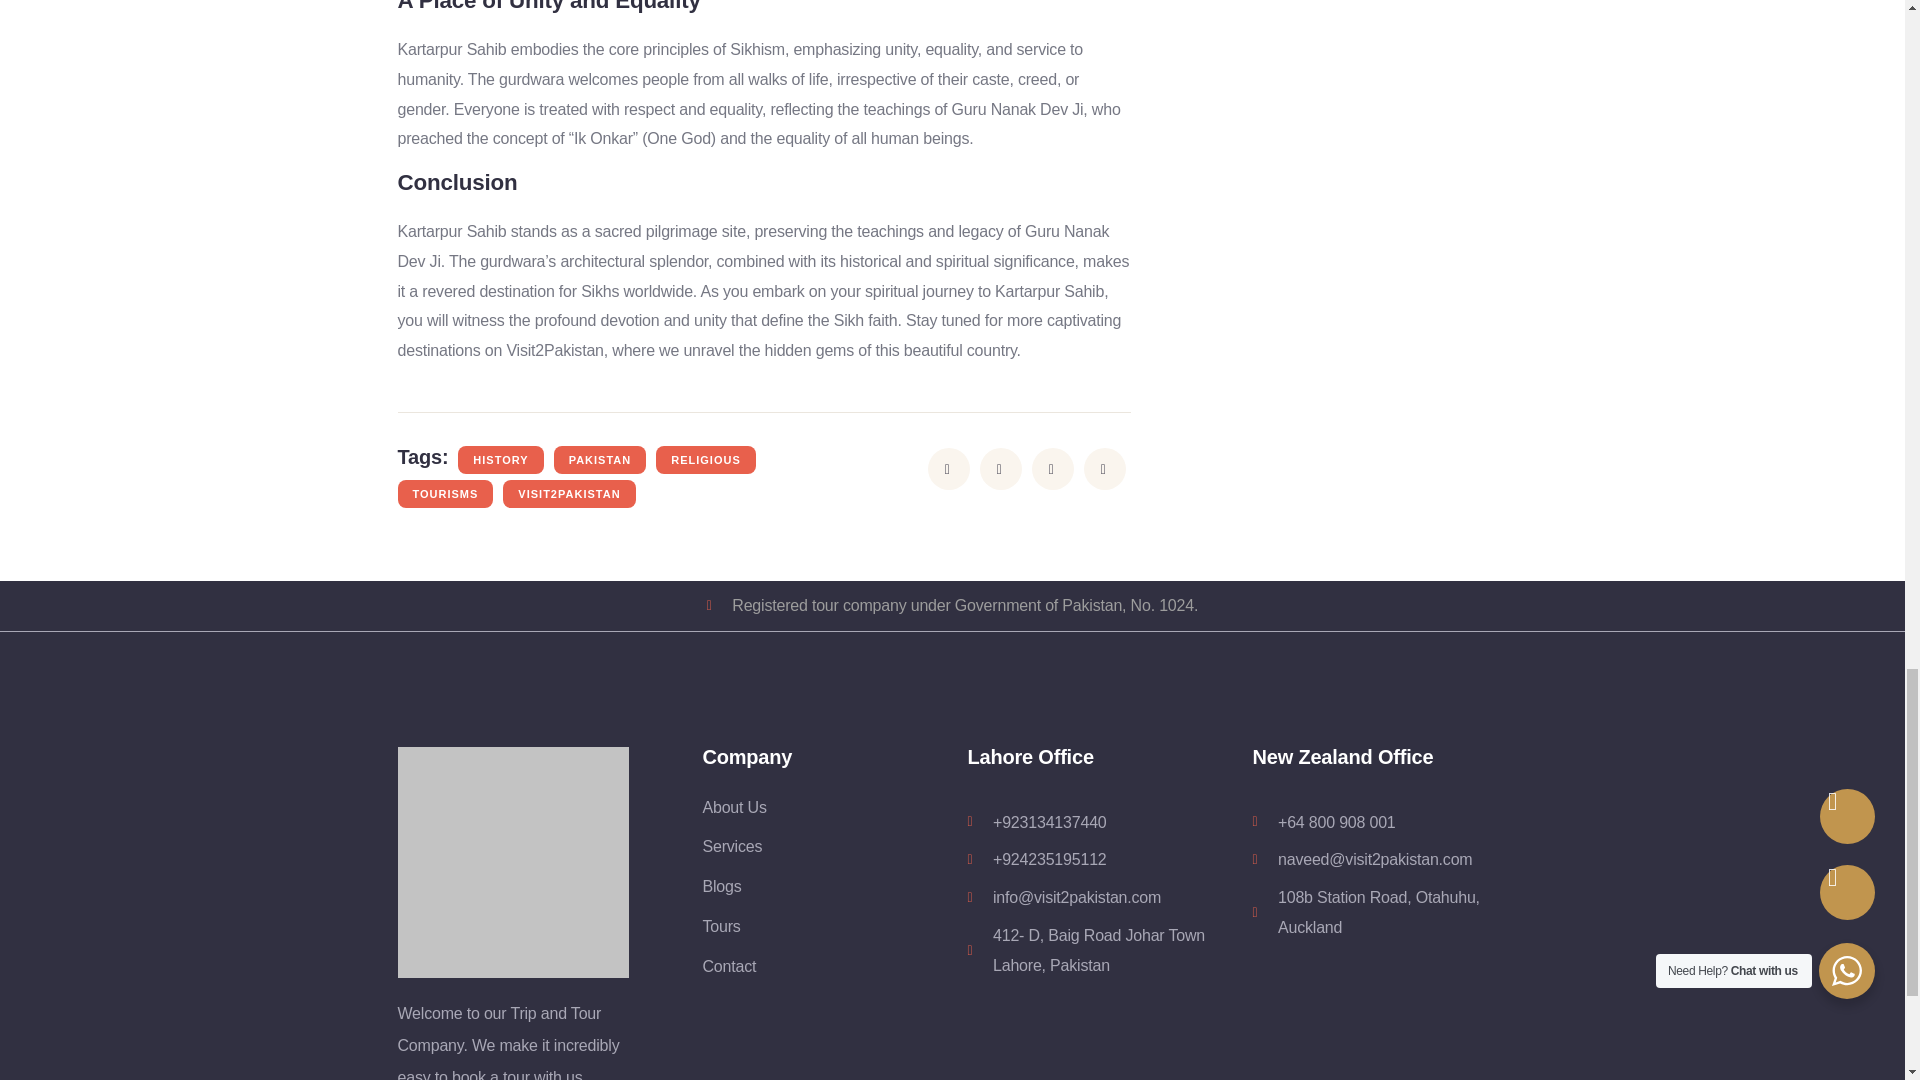 This screenshot has height=1080, width=1920. Describe the element at coordinates (706, 460) in the screenshot. I see `RELIGIOUS` at that location.